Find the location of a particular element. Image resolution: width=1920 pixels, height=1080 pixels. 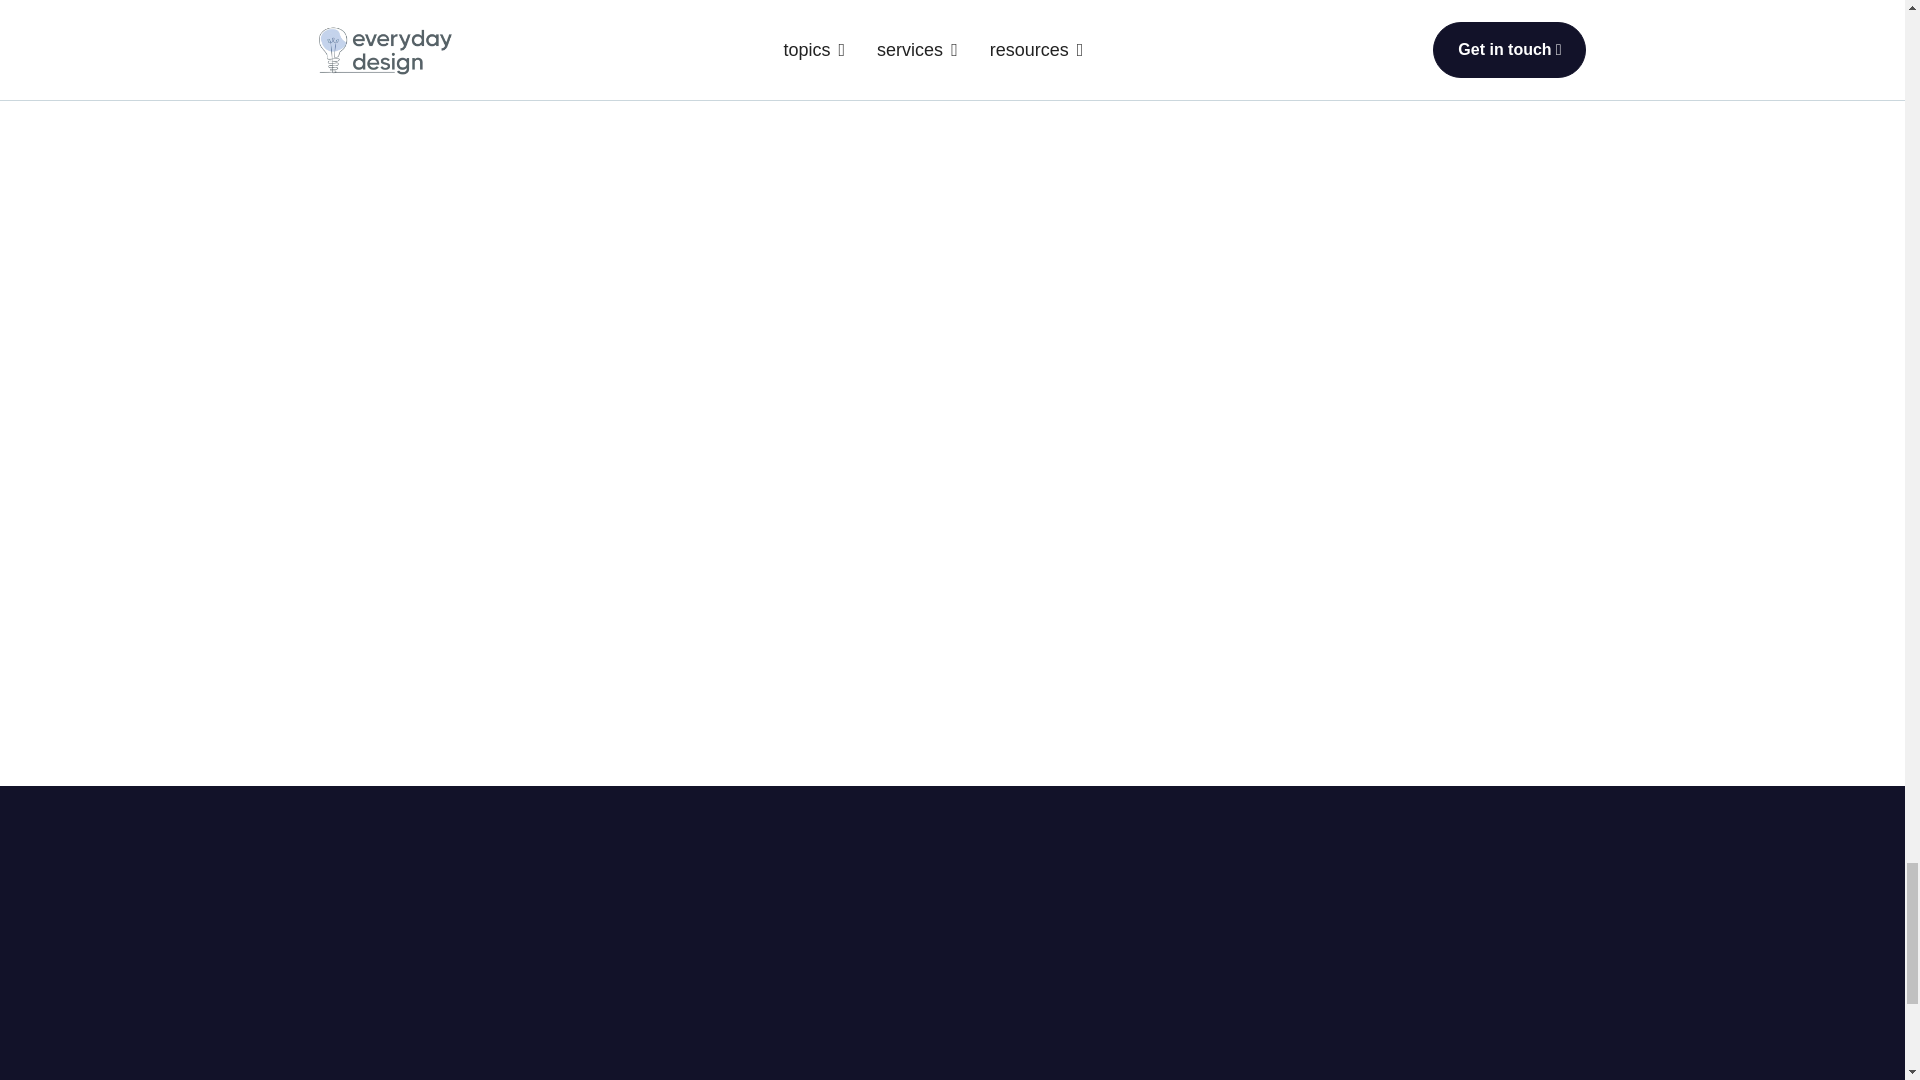

Send Message is located at coordinates (736, 278).